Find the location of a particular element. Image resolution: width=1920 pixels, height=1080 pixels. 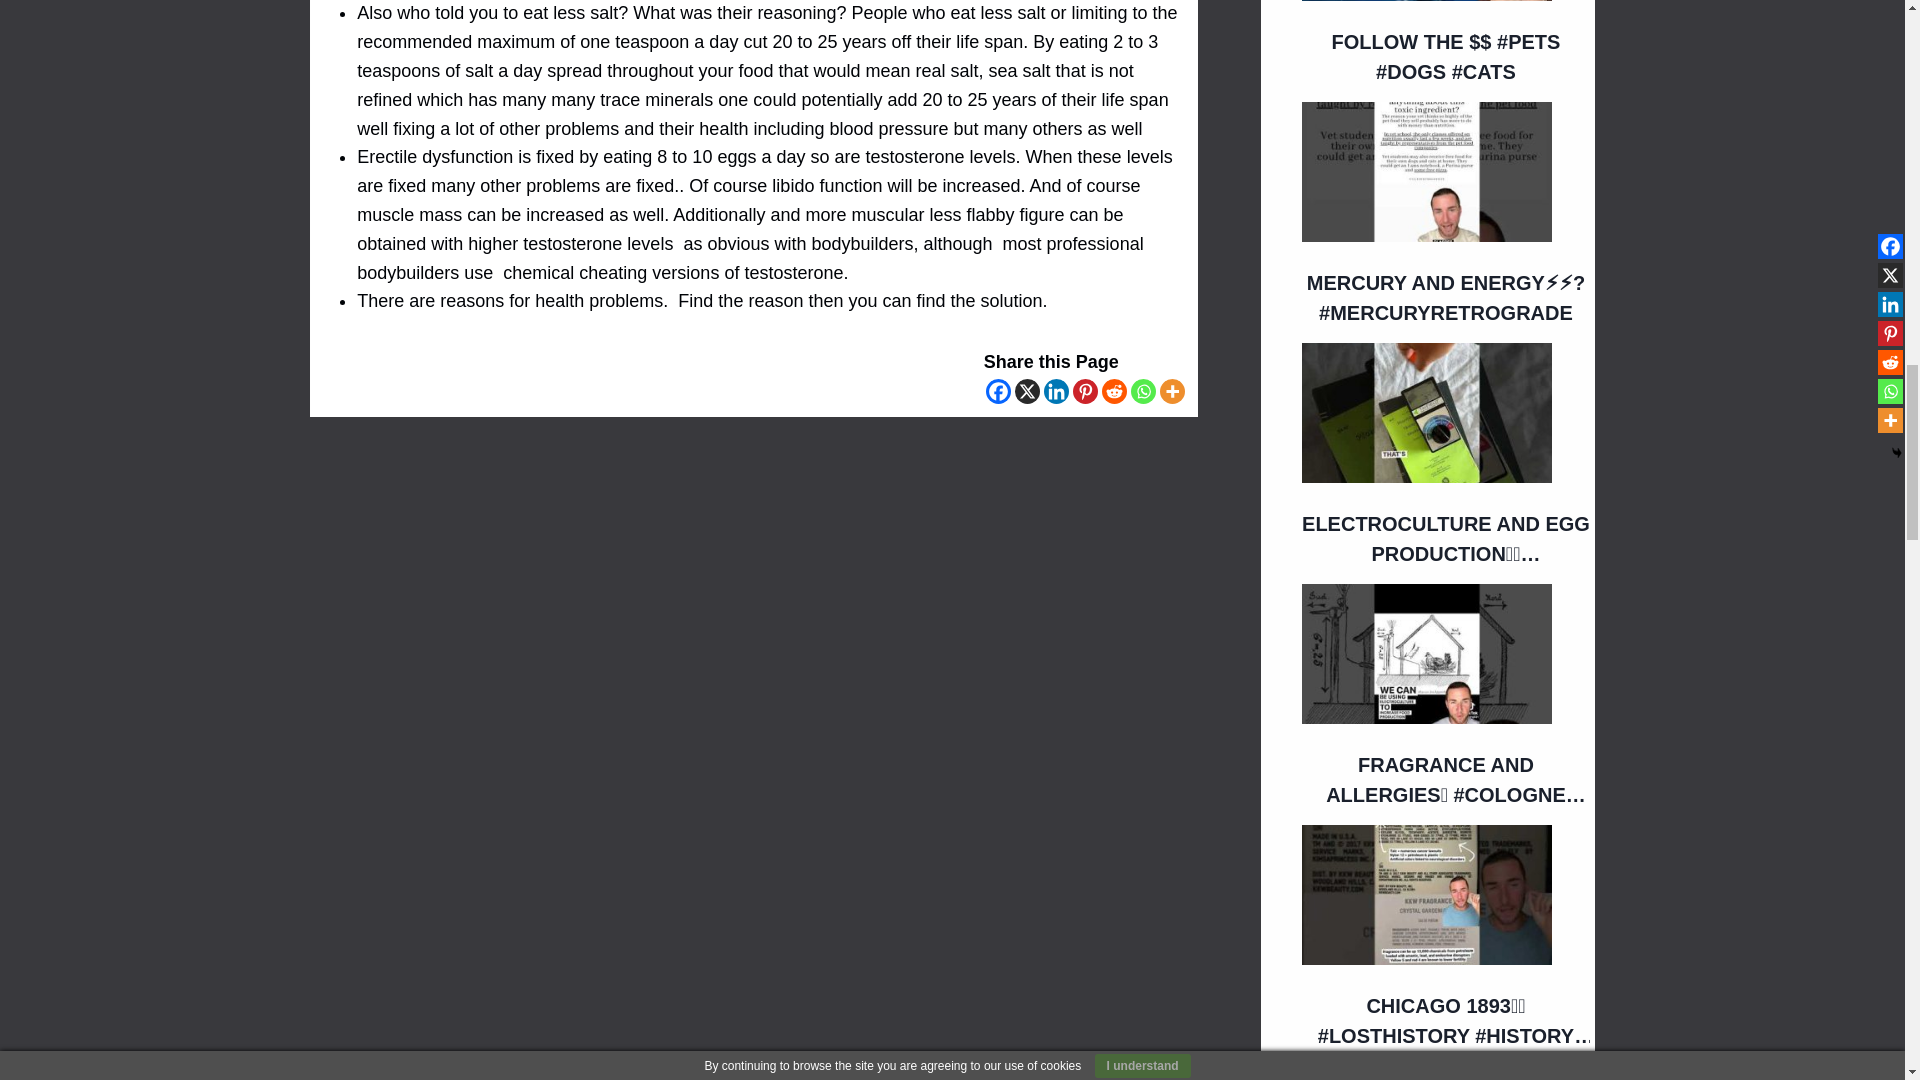

Facebook is located at coordinates (998, 391).